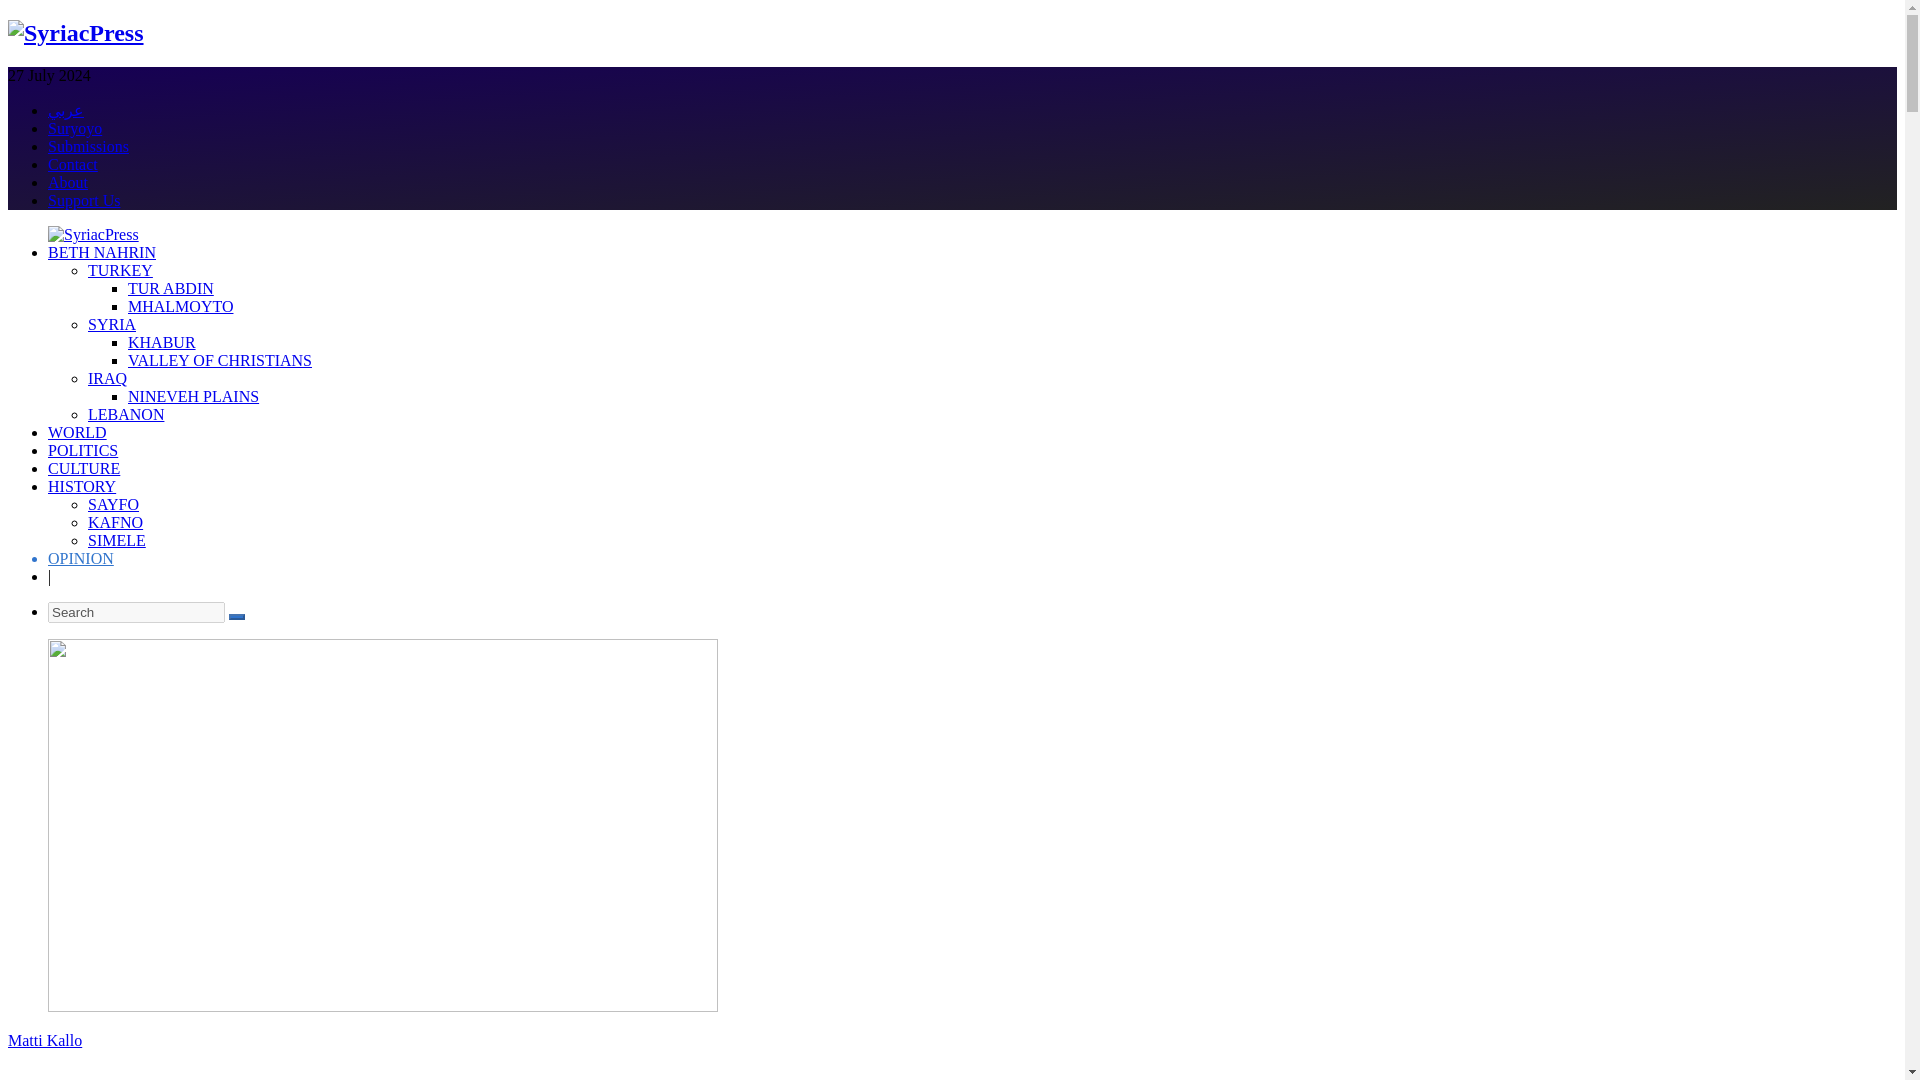  What do you see at coordinates (180, 306) in the screenshot?
I see `MHALMOYTO` at bounding box center [180, 306].